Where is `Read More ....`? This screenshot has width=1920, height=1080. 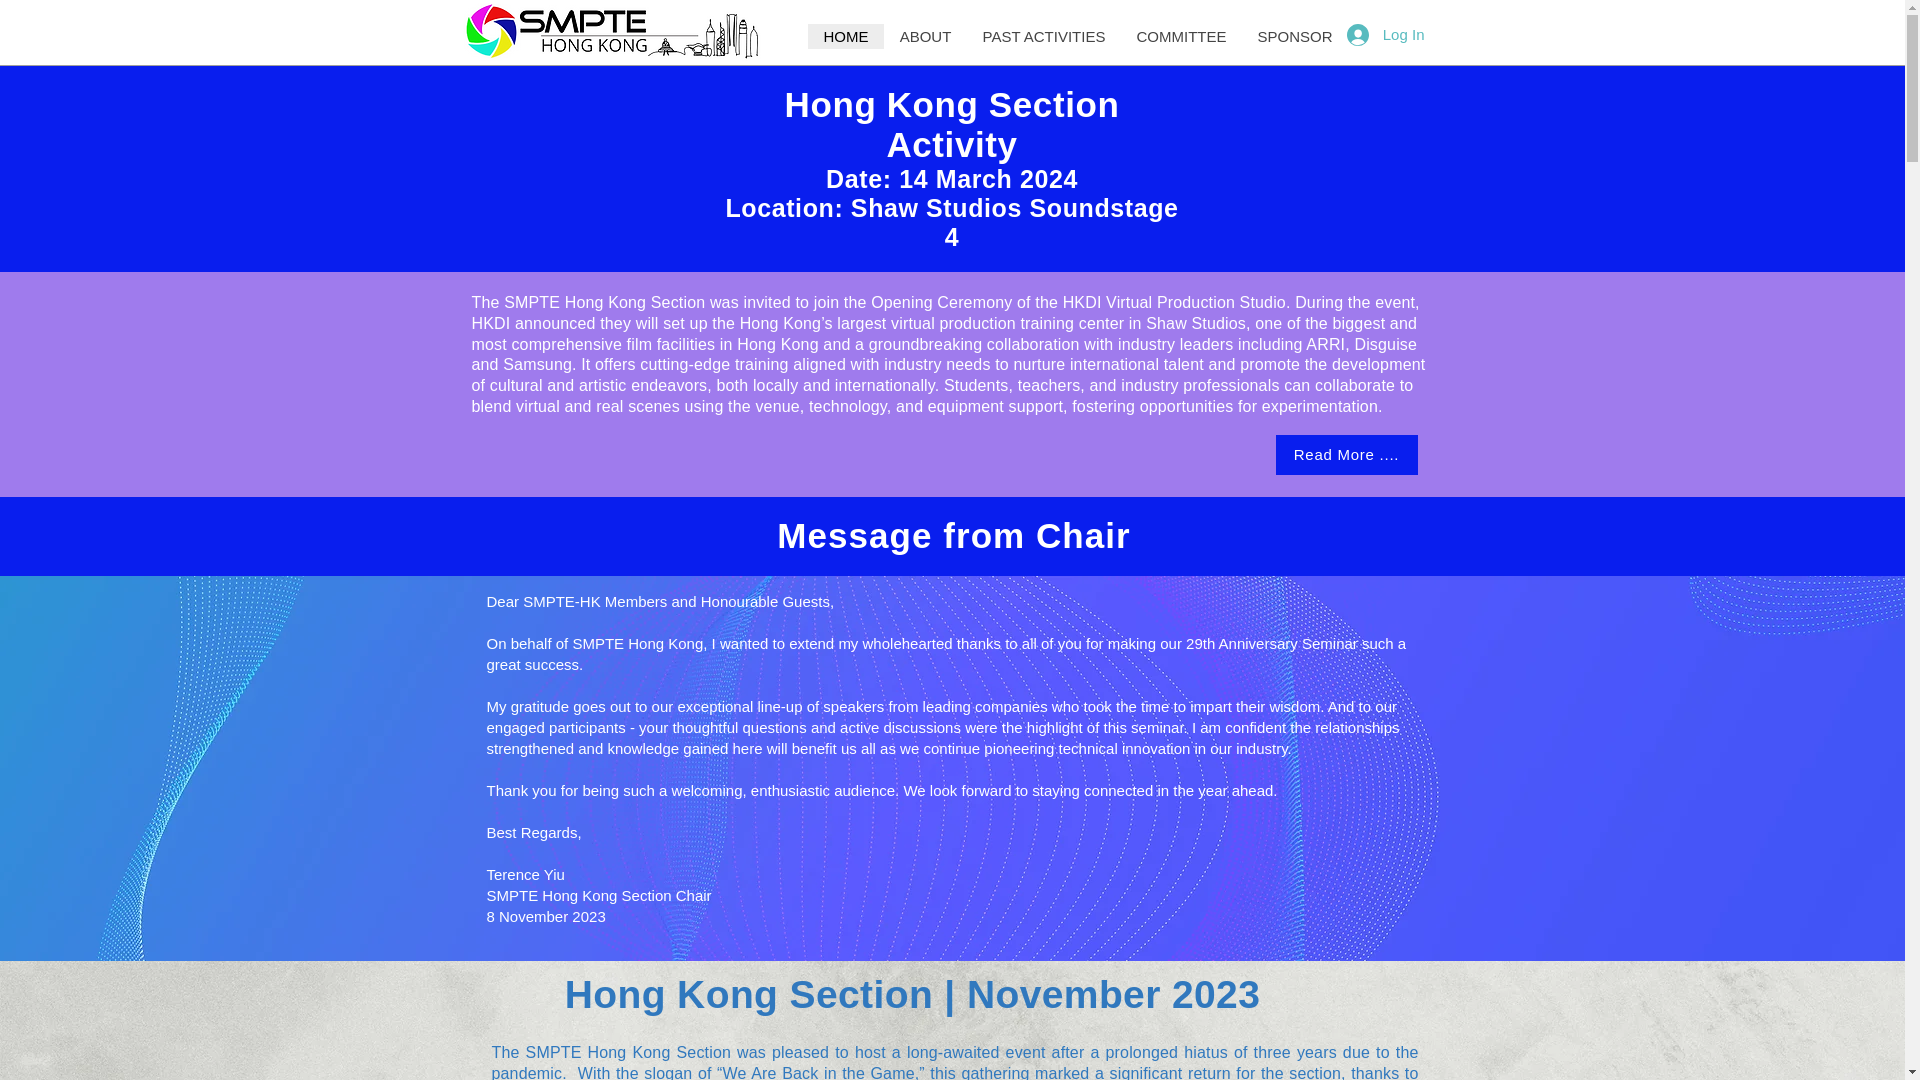
Read More .... is located at coordinates (1347, 455).